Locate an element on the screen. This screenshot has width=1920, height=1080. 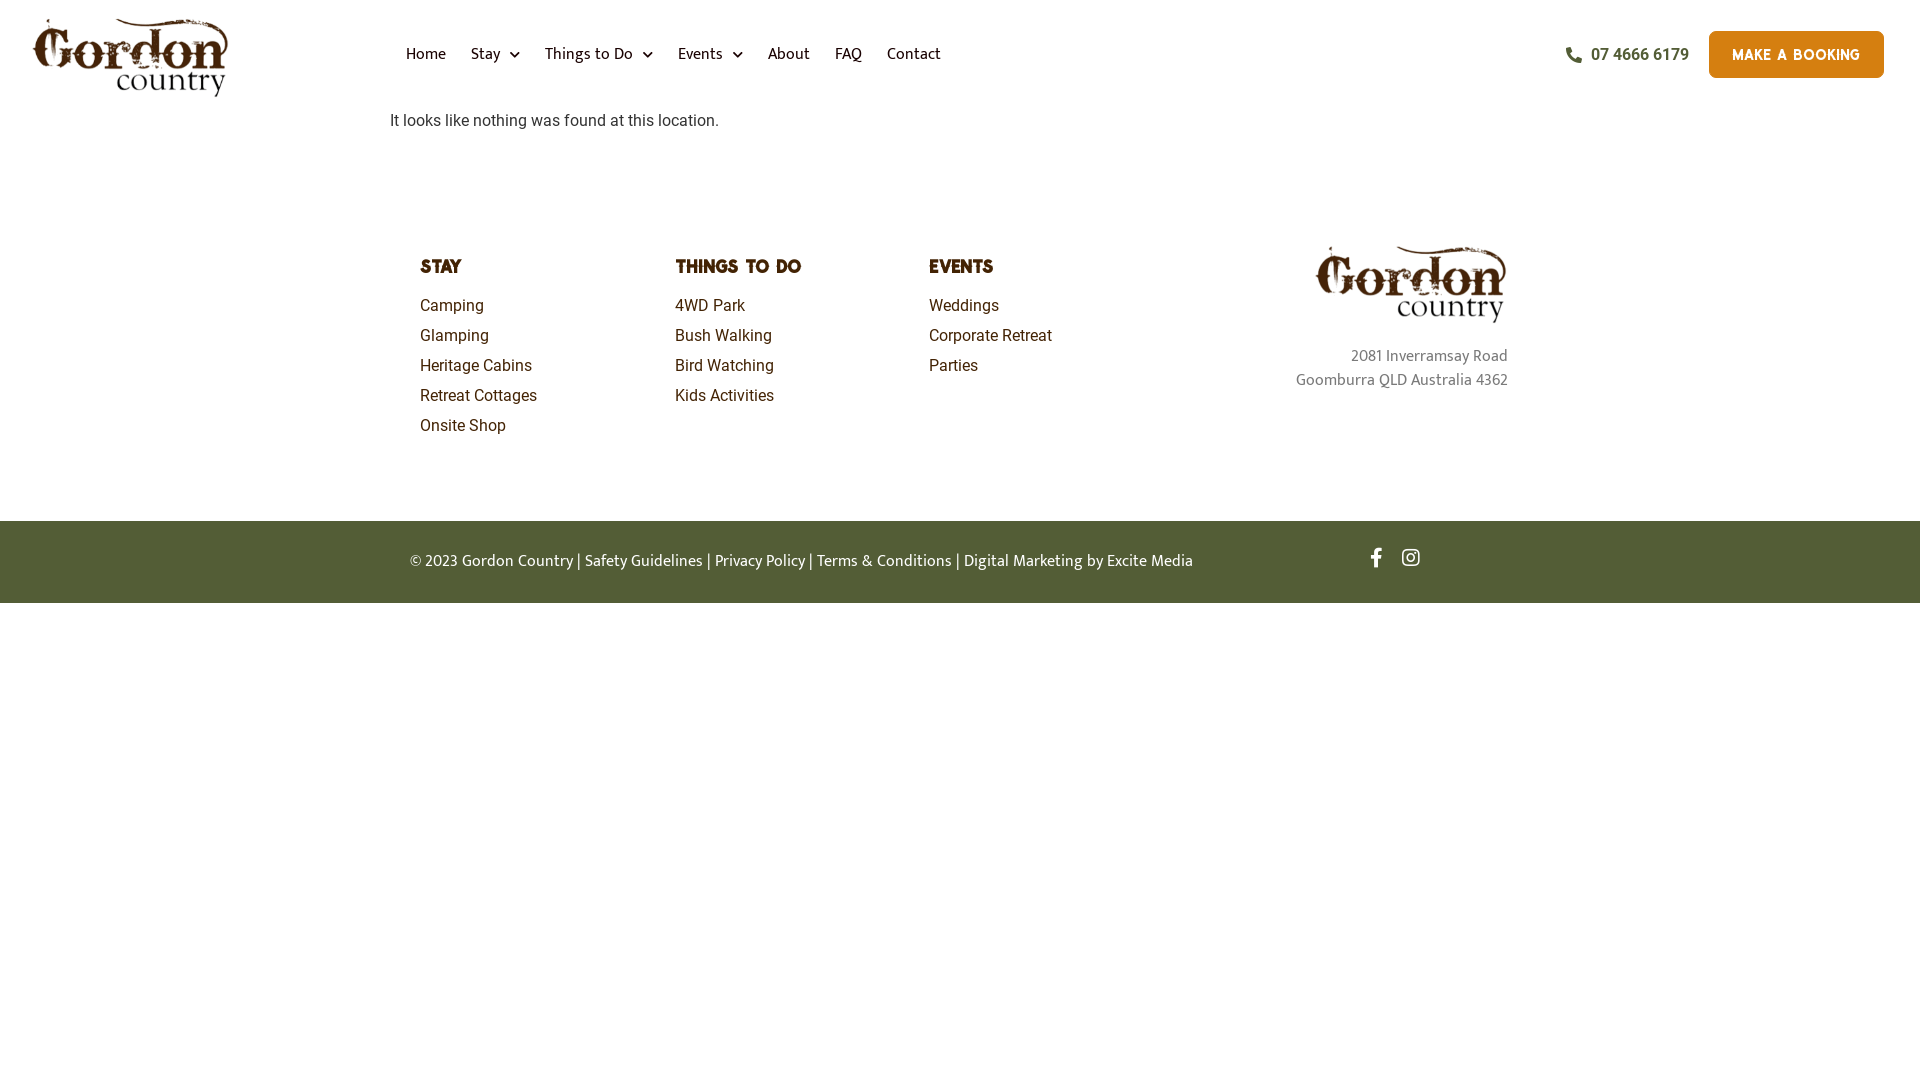
Kids Activities is located at coordinates (792, 396).